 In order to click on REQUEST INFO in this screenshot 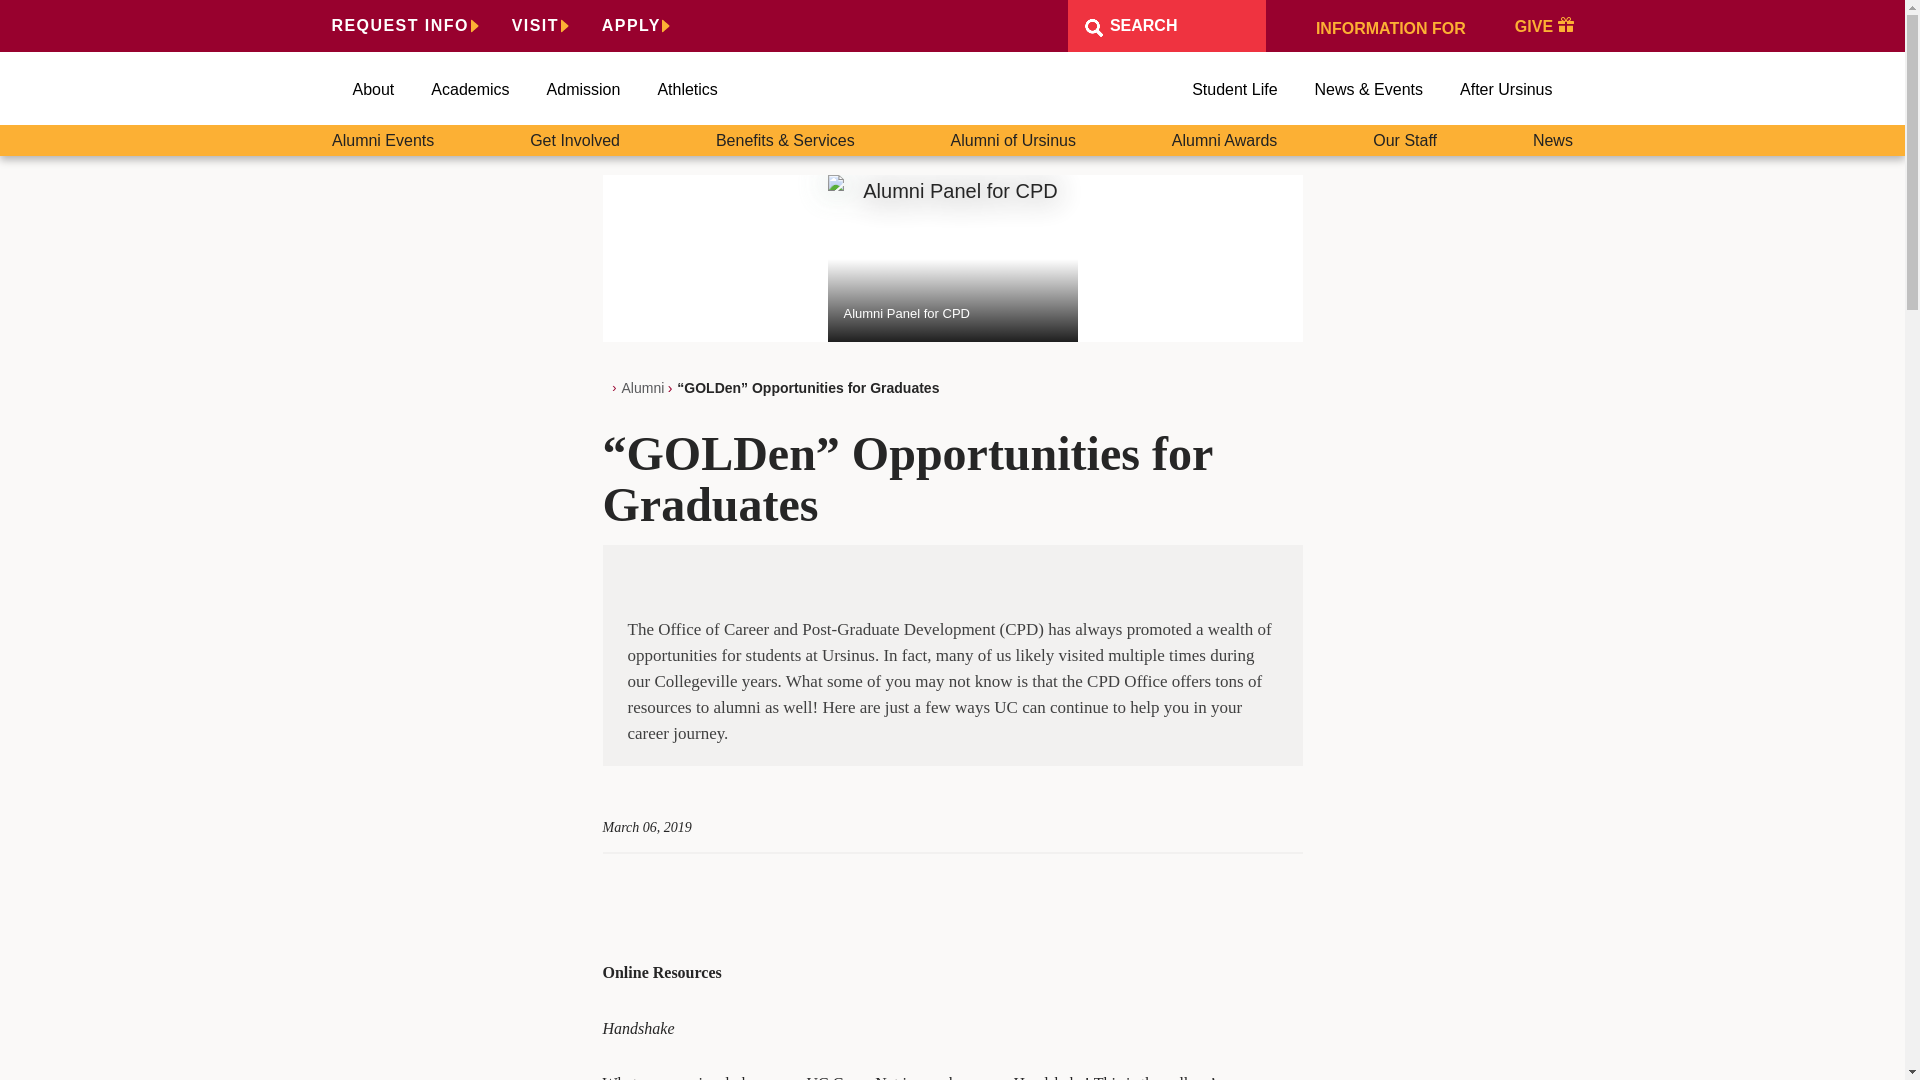, I will do `click(405, 25)`.